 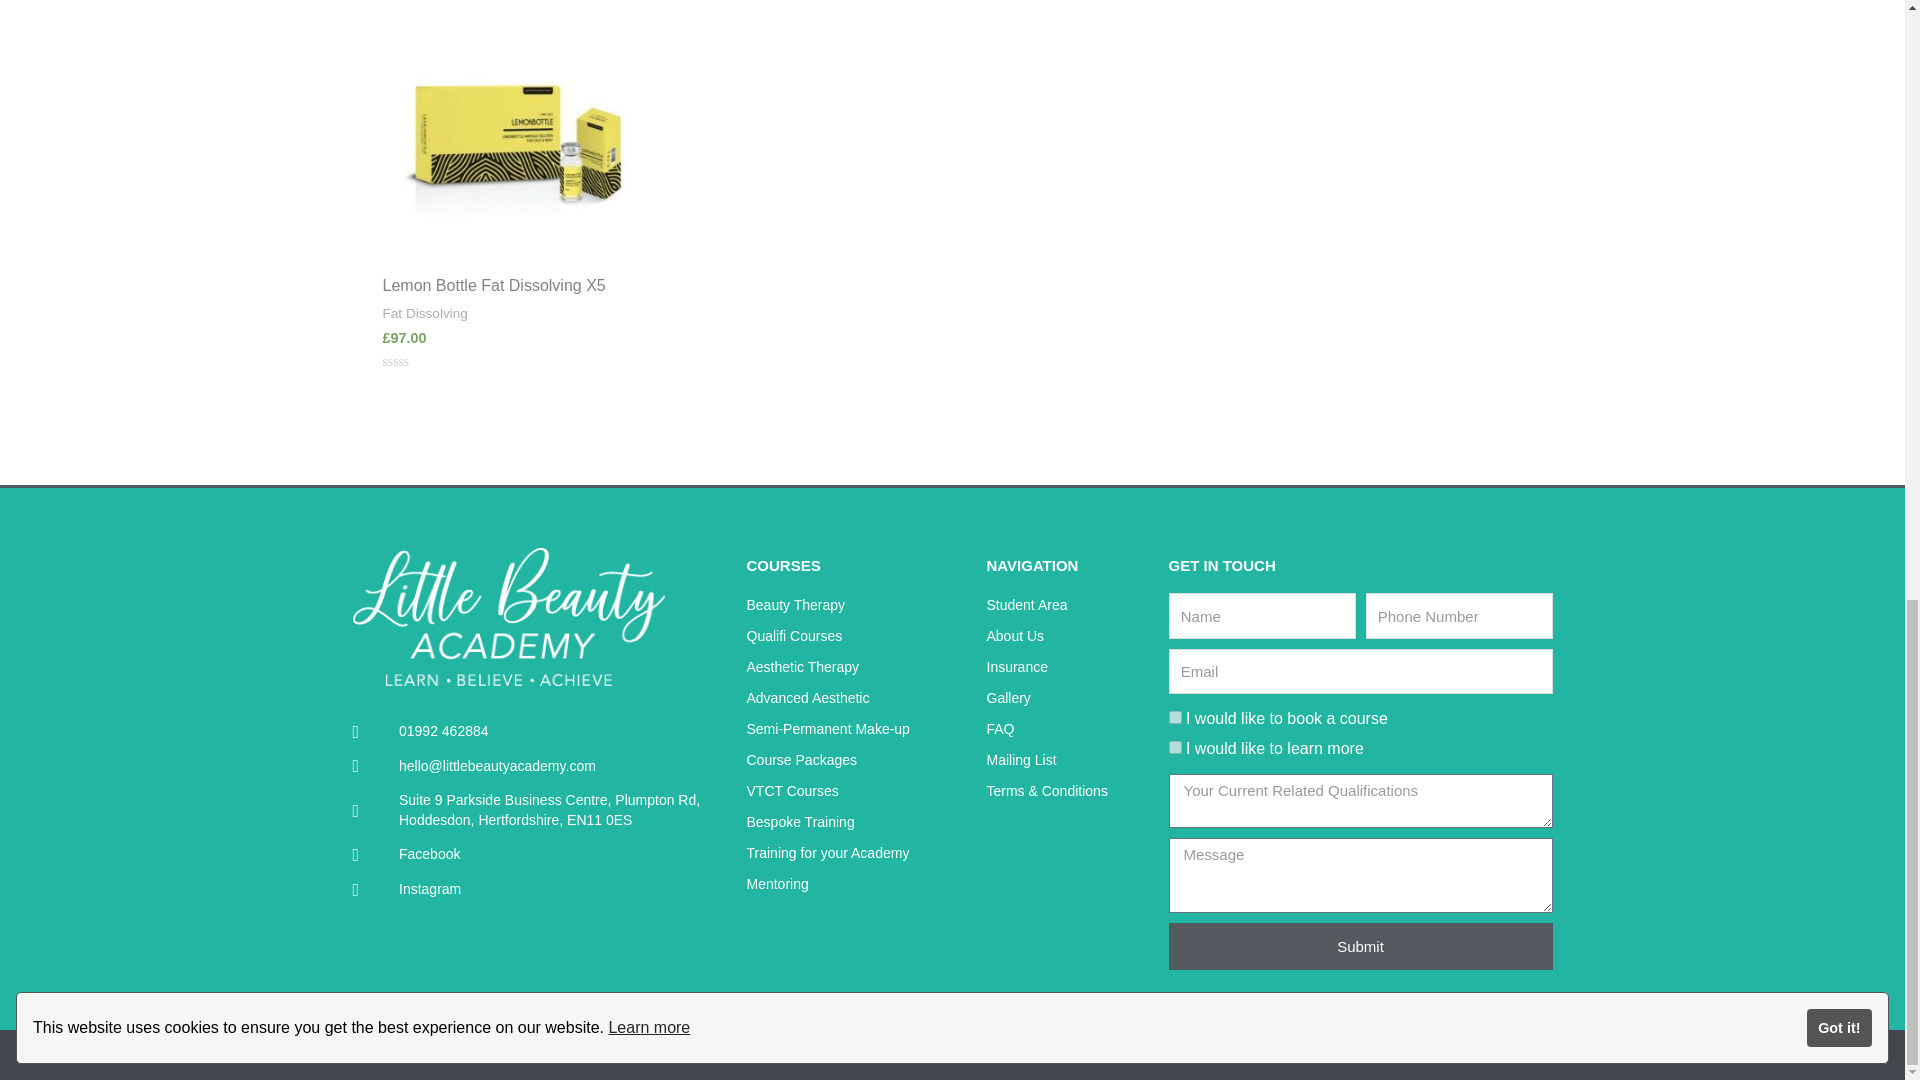 I want to click on Aesthetic Therapy, so click(x=856, y=668).